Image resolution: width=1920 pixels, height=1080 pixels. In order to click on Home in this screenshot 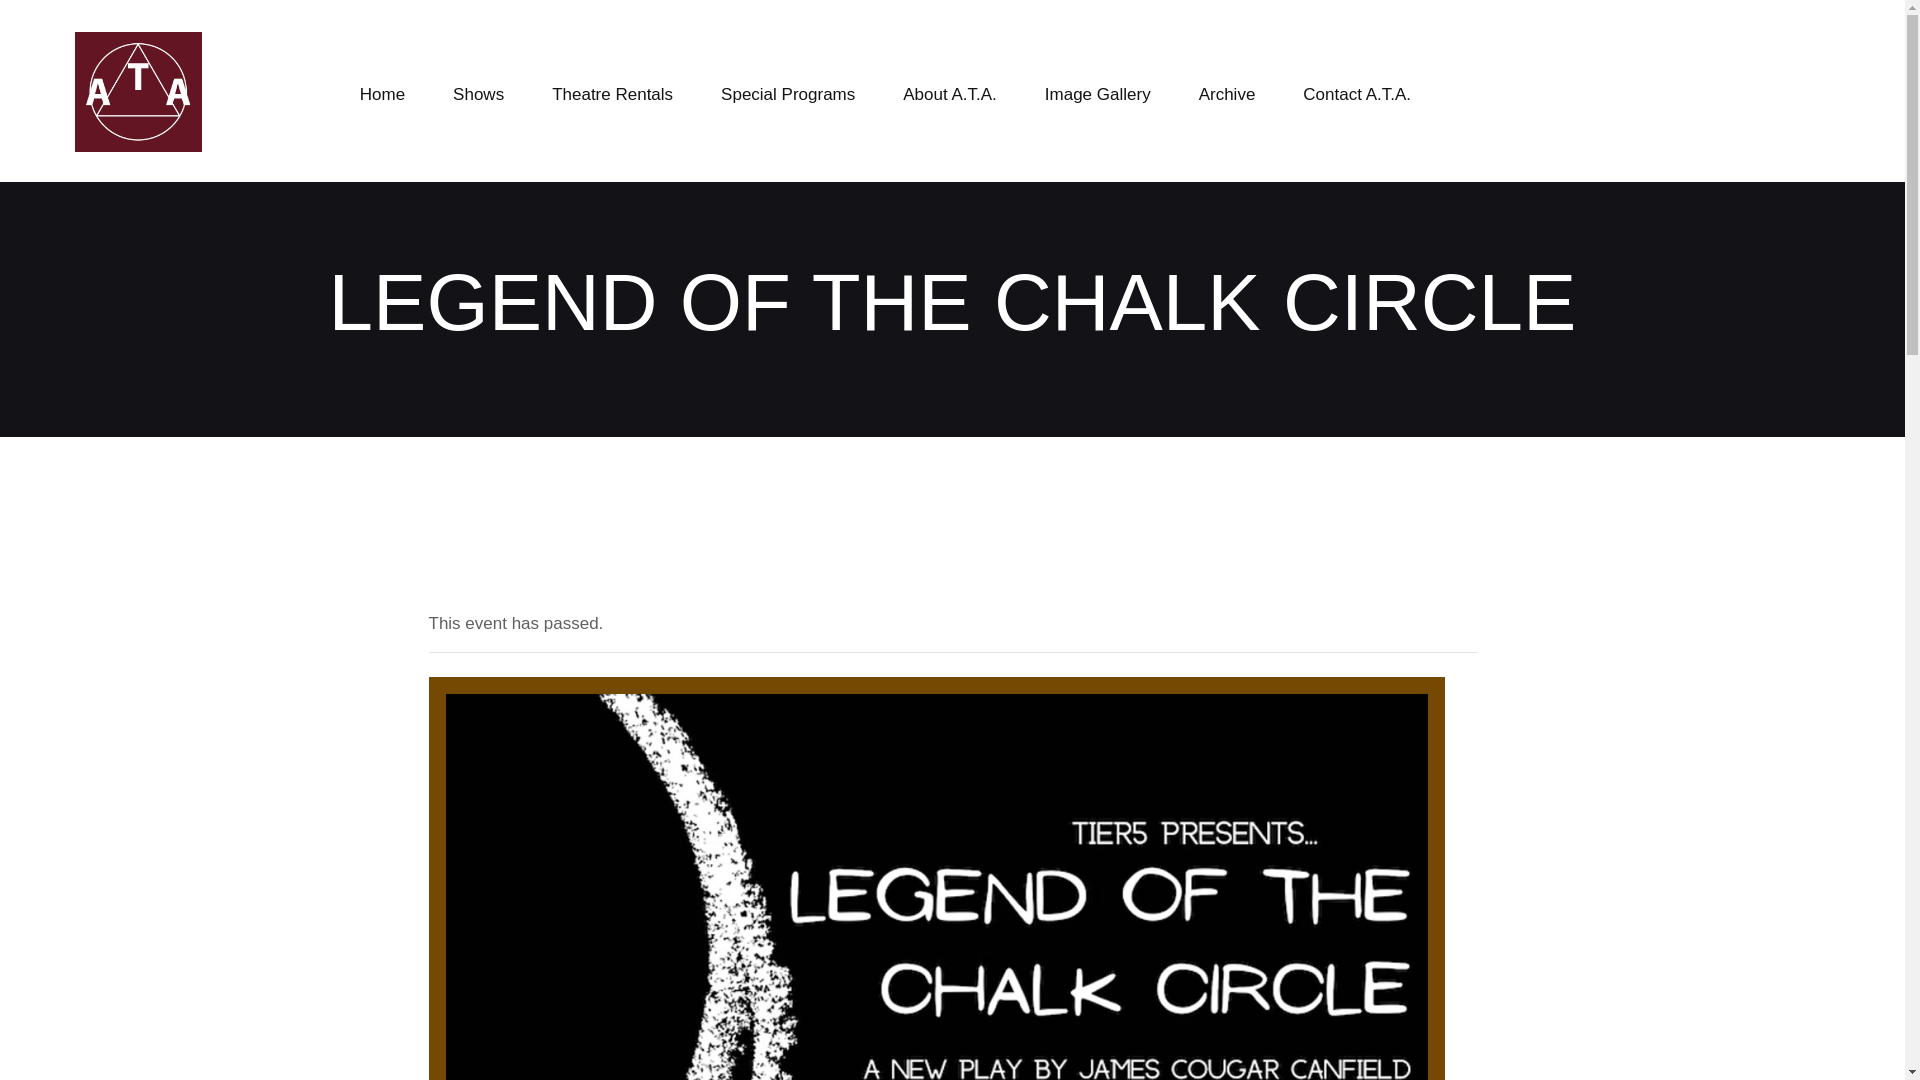, I will do `click(382, 94)`.